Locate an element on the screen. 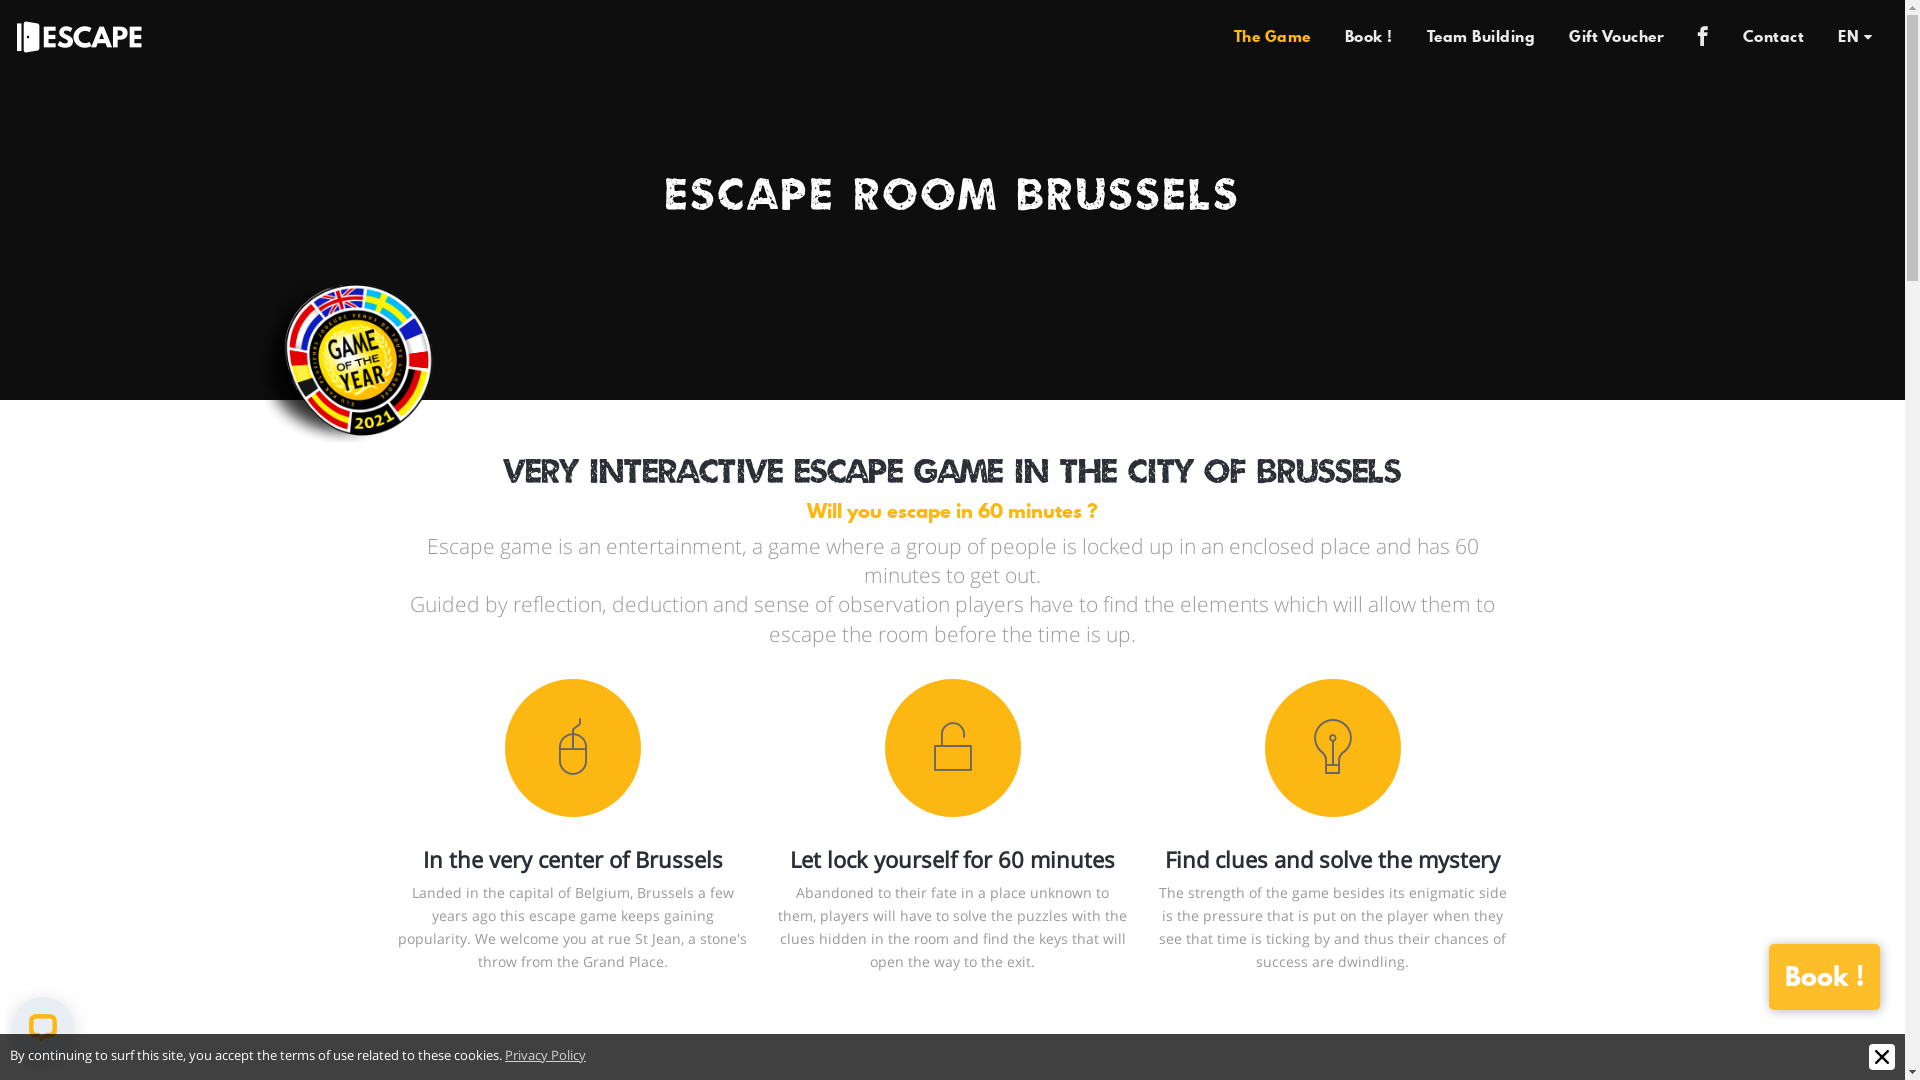  Privacy Policy is located at coordinates (545, 1055).